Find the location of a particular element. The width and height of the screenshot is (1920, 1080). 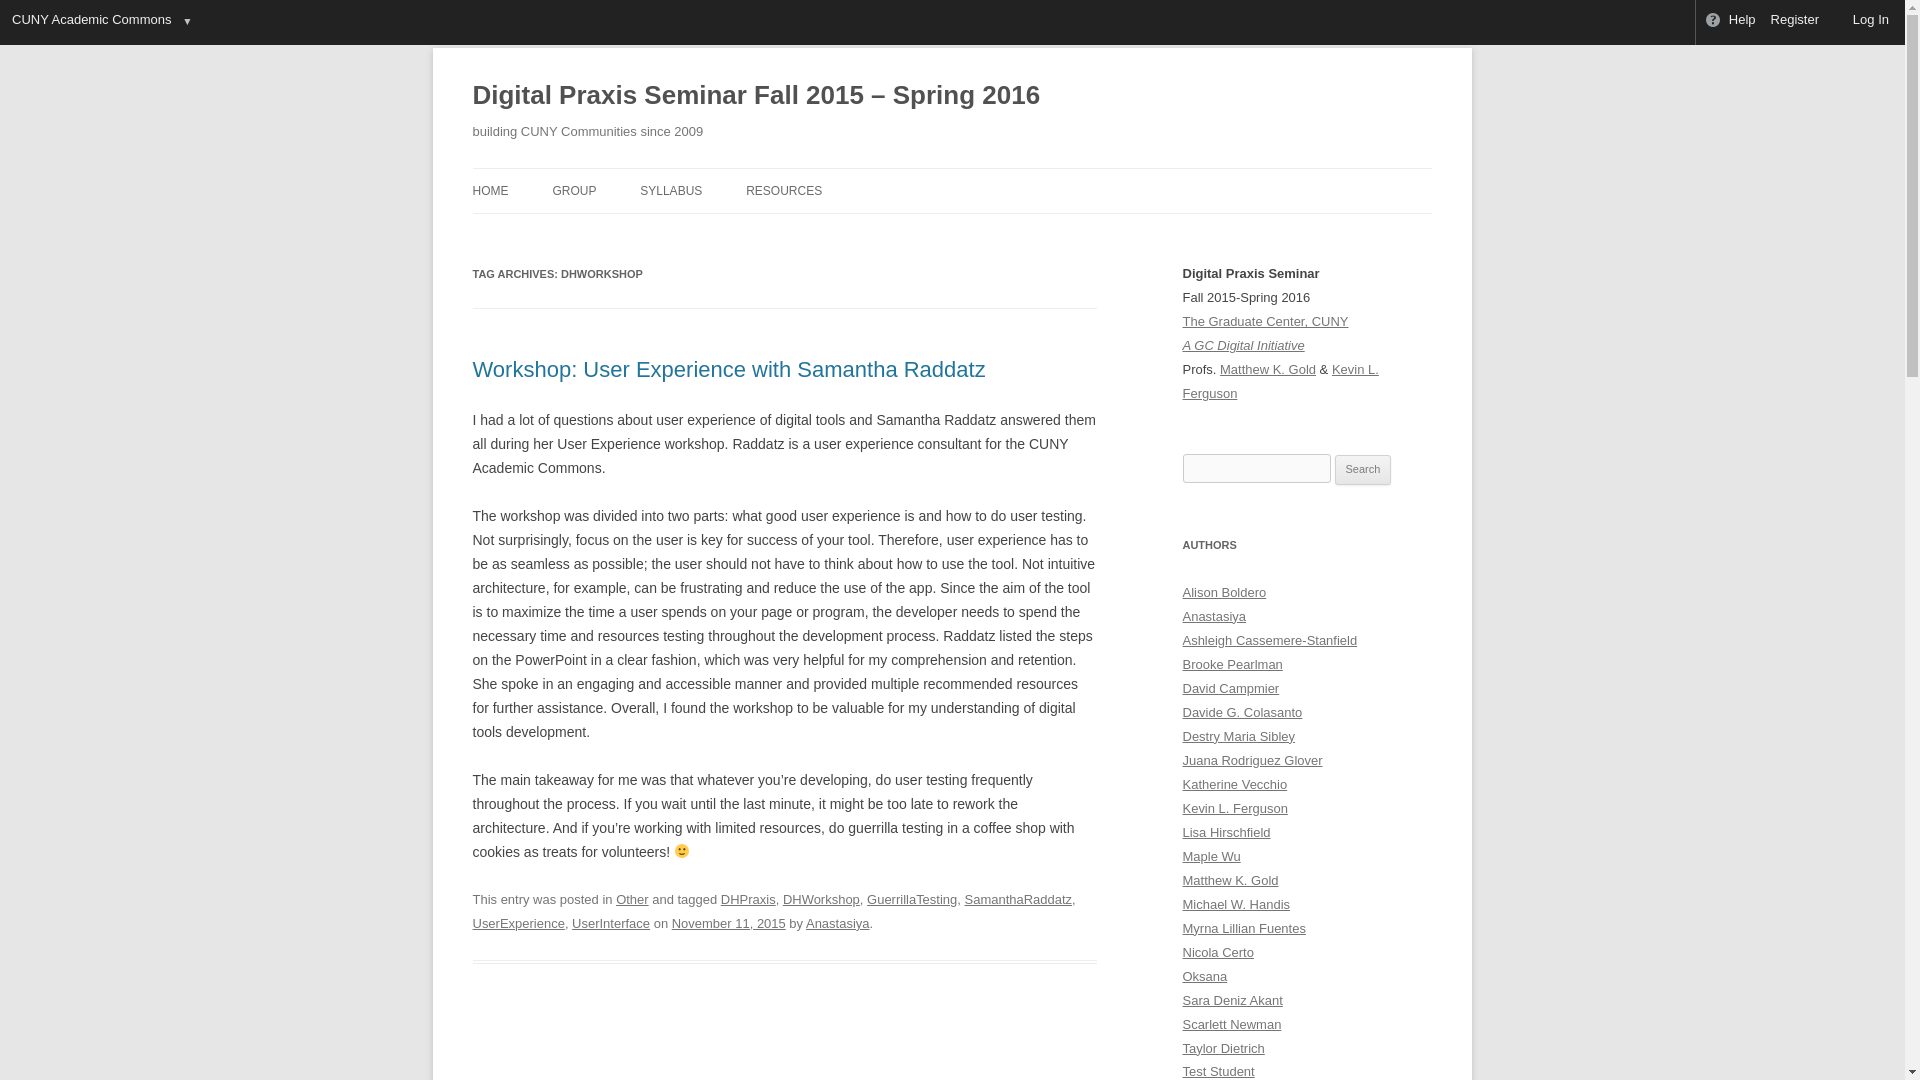

GROUP is located at coordinates (574, 190).